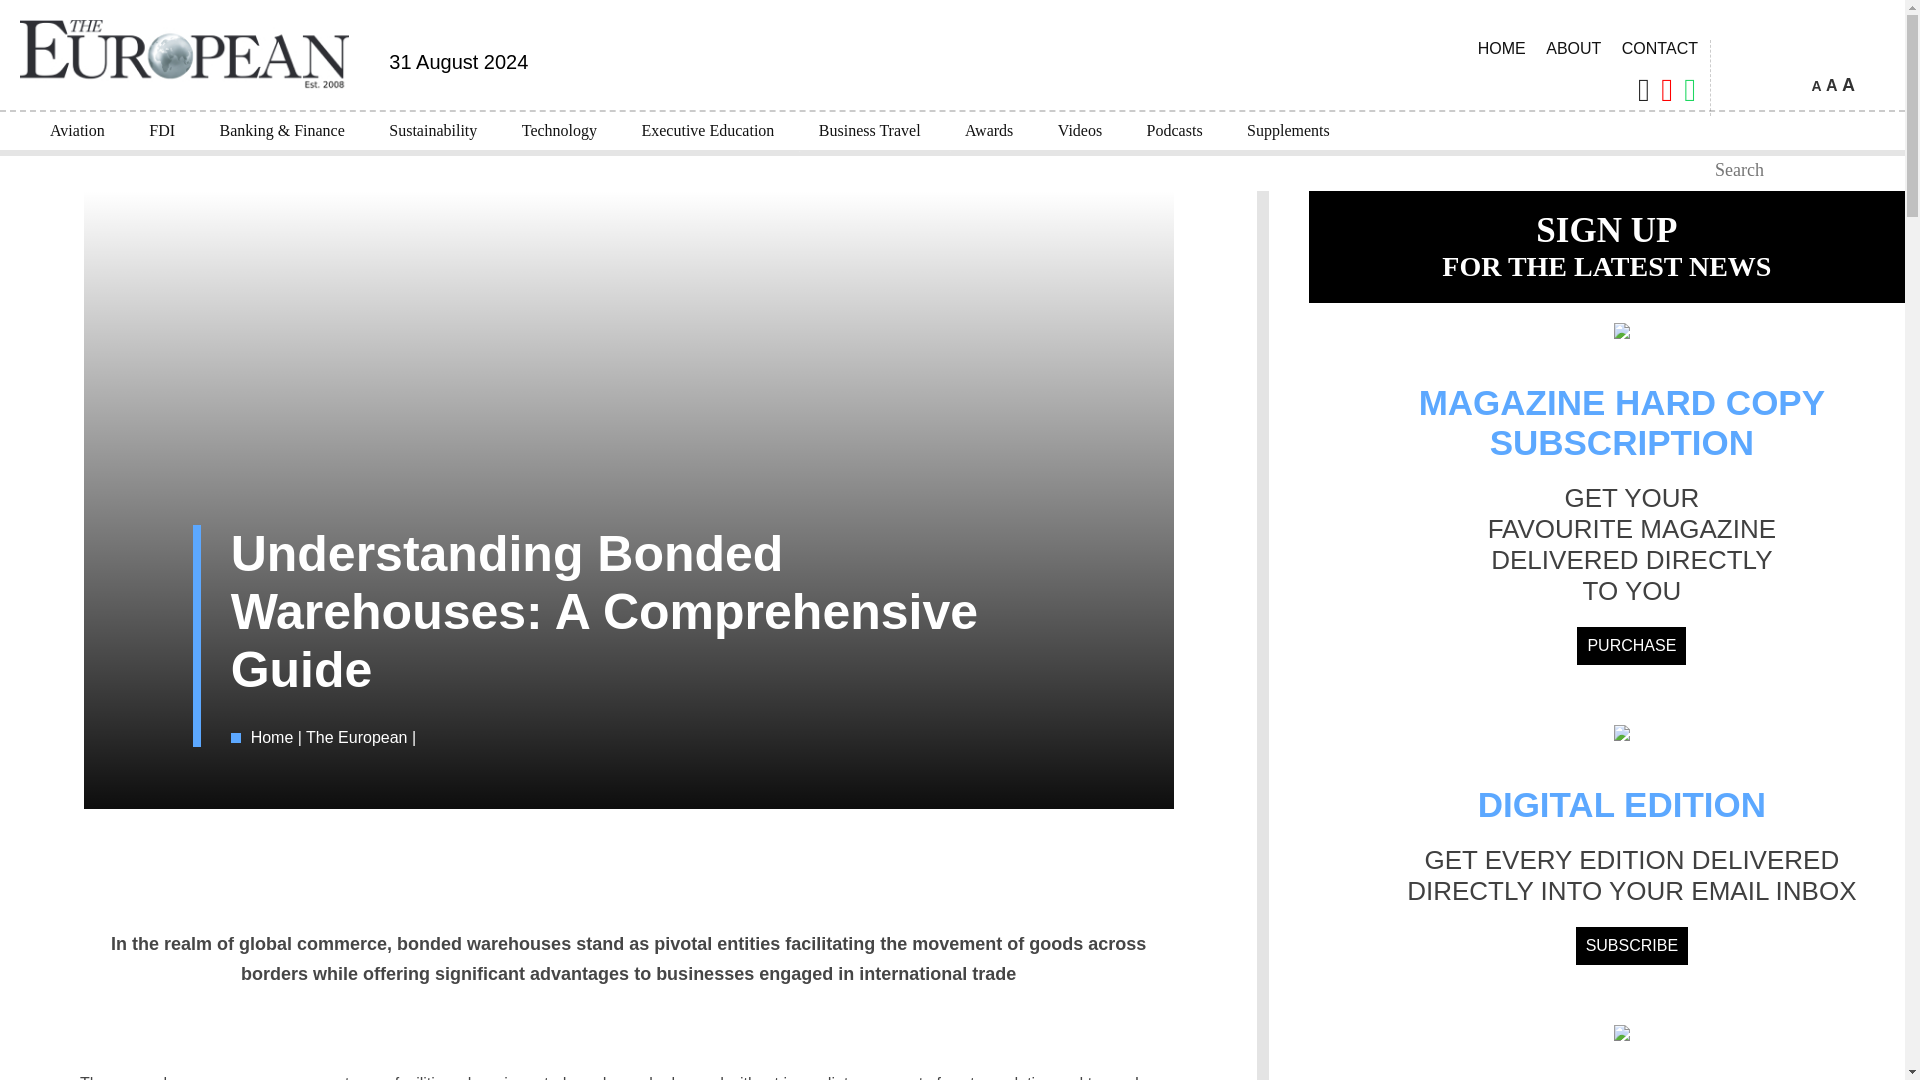 The width and height of the screenshot is (1920, 1080). Describe the element at coordinates (869, 131) in the screenshot. I see `Business Travel` at that location.